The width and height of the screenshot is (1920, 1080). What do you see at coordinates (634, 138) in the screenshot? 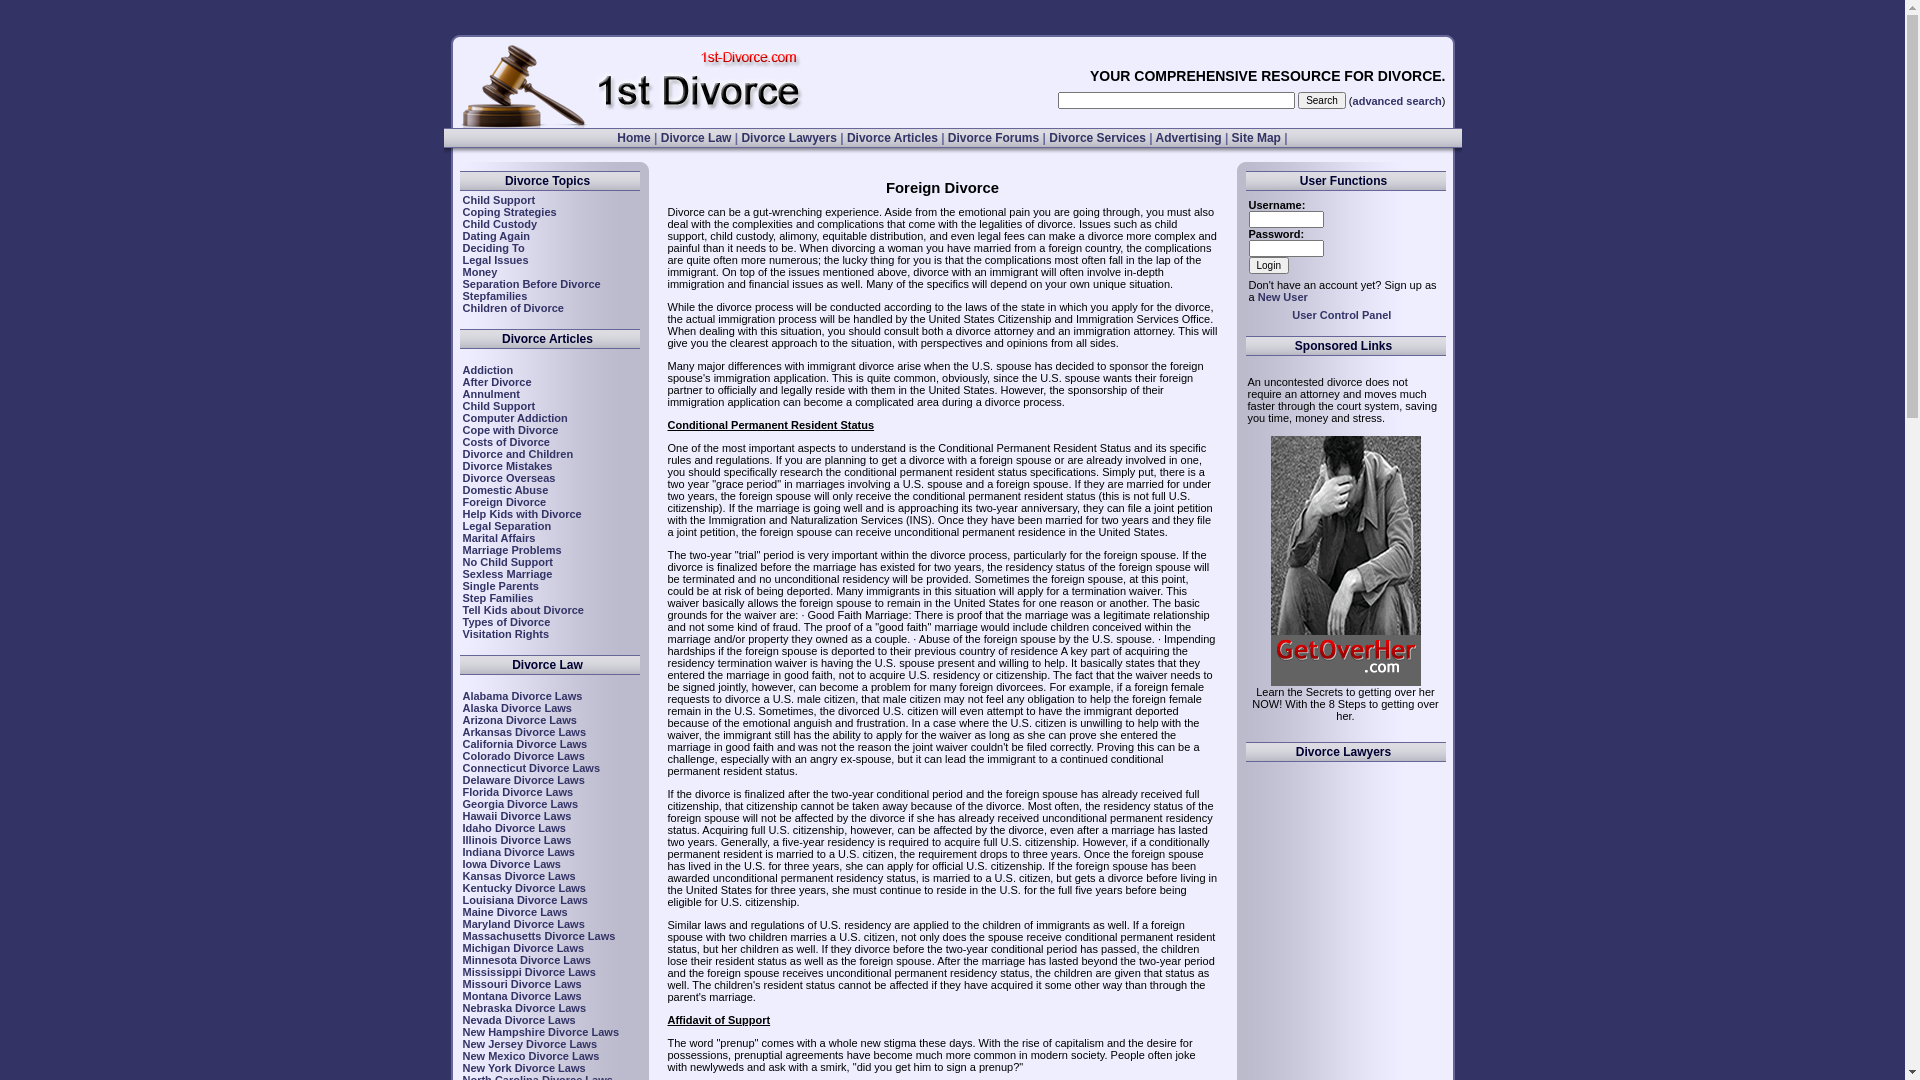
I see `Home` at bounding box center [634, 138].